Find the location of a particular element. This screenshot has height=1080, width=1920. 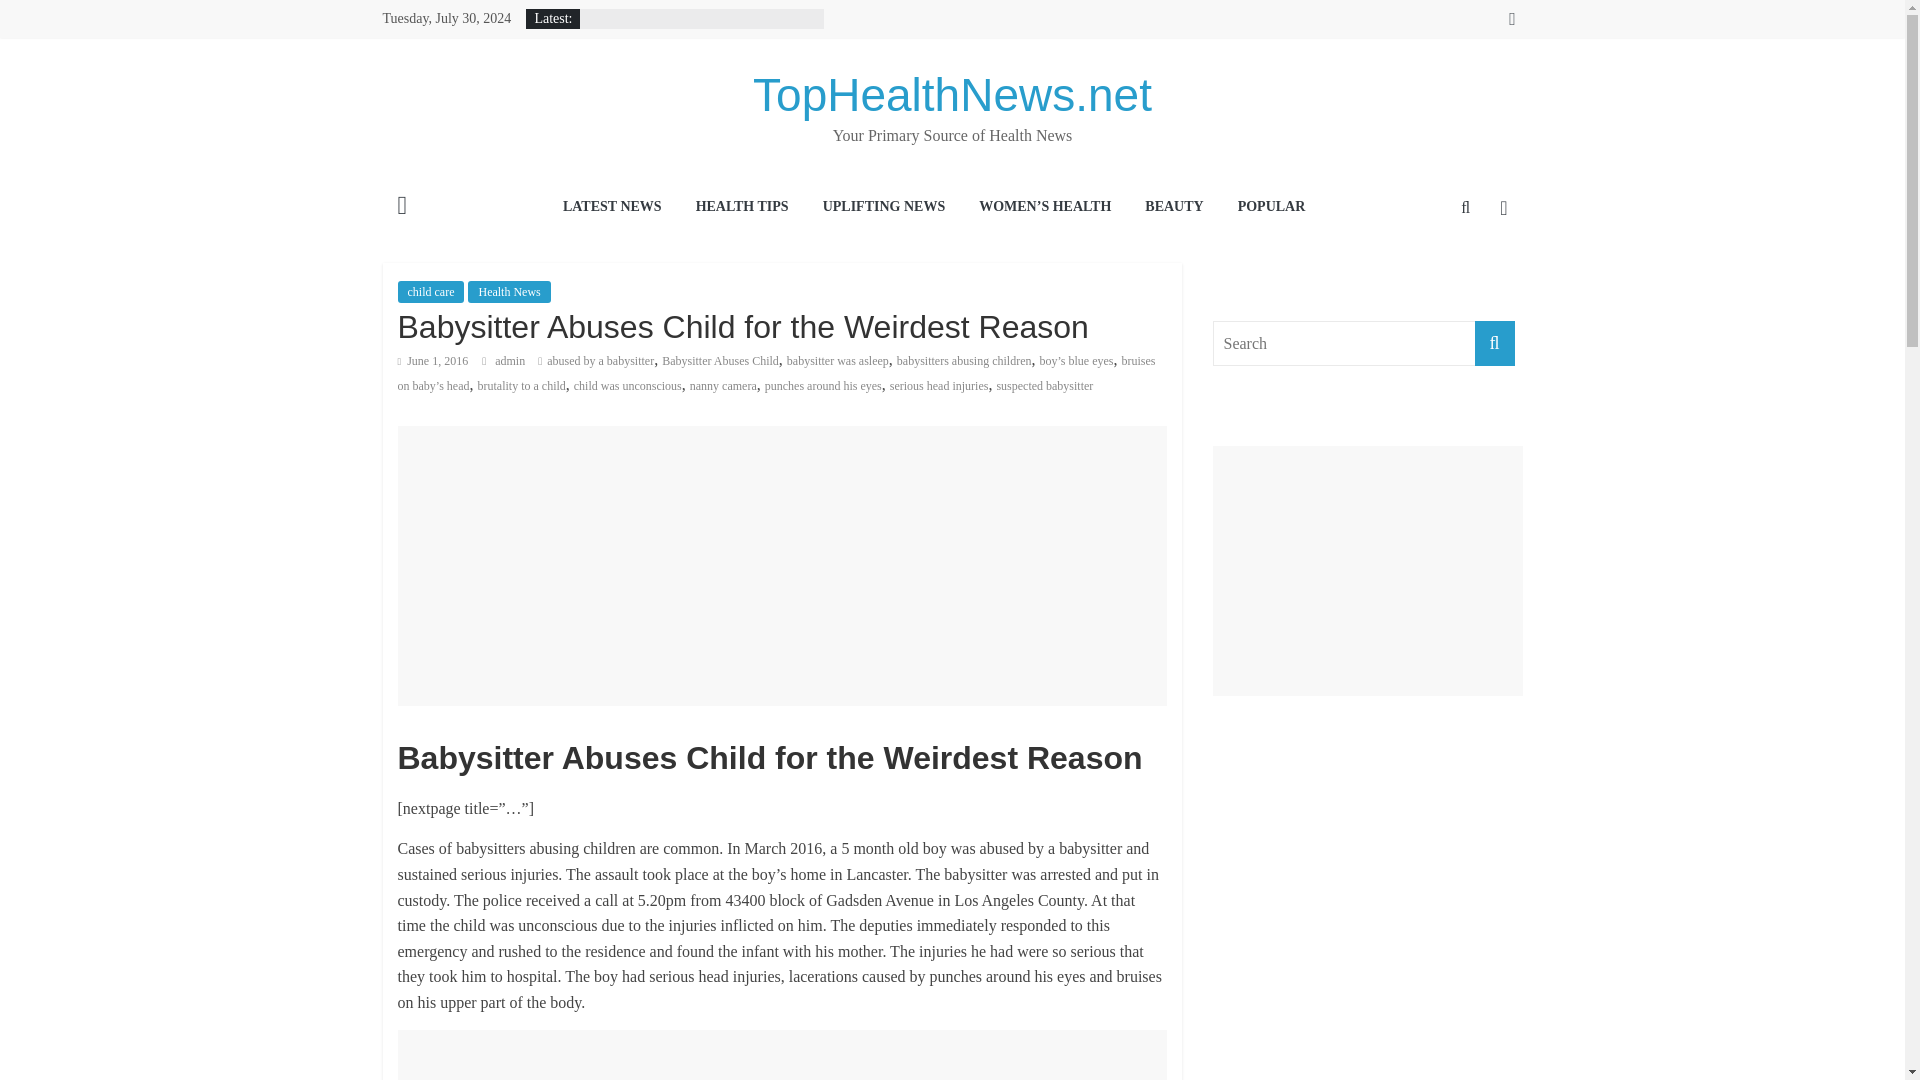

babysitters abusing children is located at coordinates (964, 361).